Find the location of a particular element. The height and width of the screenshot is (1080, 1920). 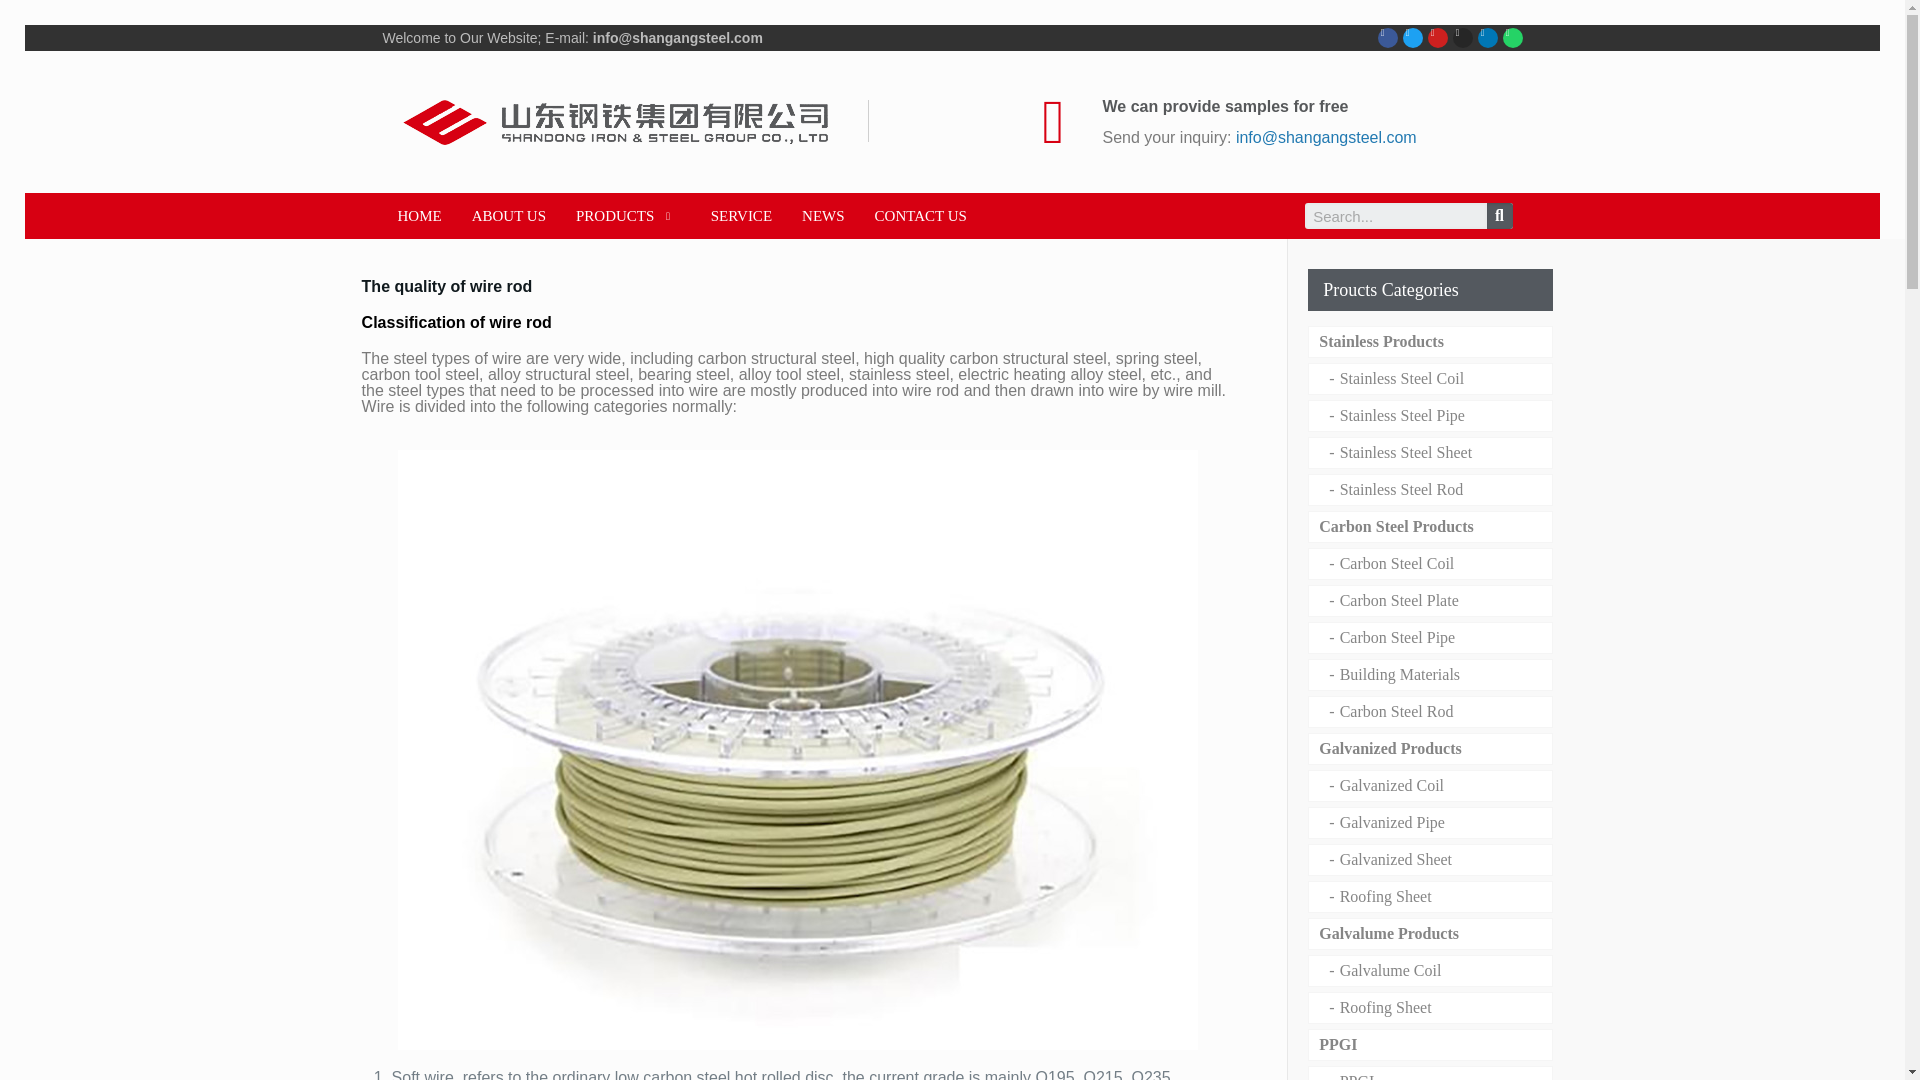

ABOUT US is located at coordinates (508, 216).